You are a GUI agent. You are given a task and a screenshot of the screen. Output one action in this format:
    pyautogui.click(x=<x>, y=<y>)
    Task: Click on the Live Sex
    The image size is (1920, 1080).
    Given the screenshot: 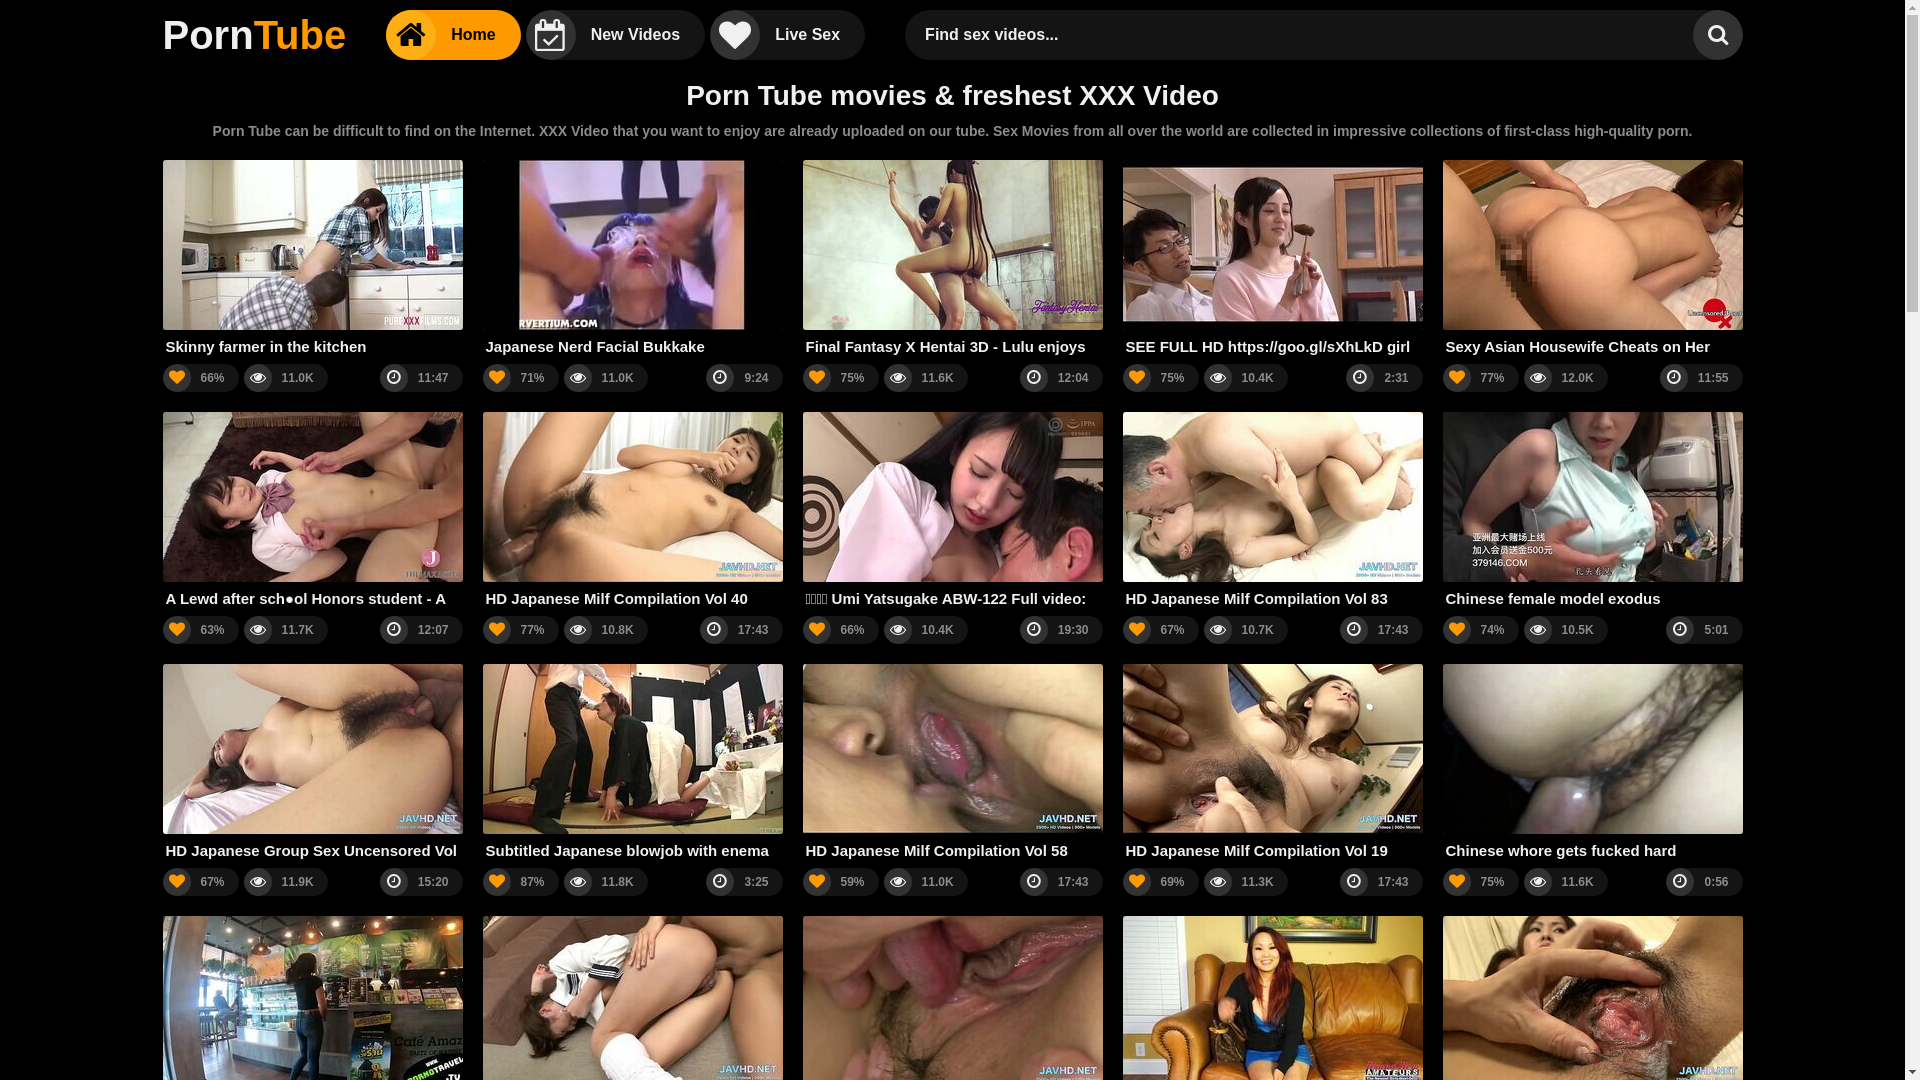 What is the action you would take?
    pyautogui.click(x=788, y=35)
    